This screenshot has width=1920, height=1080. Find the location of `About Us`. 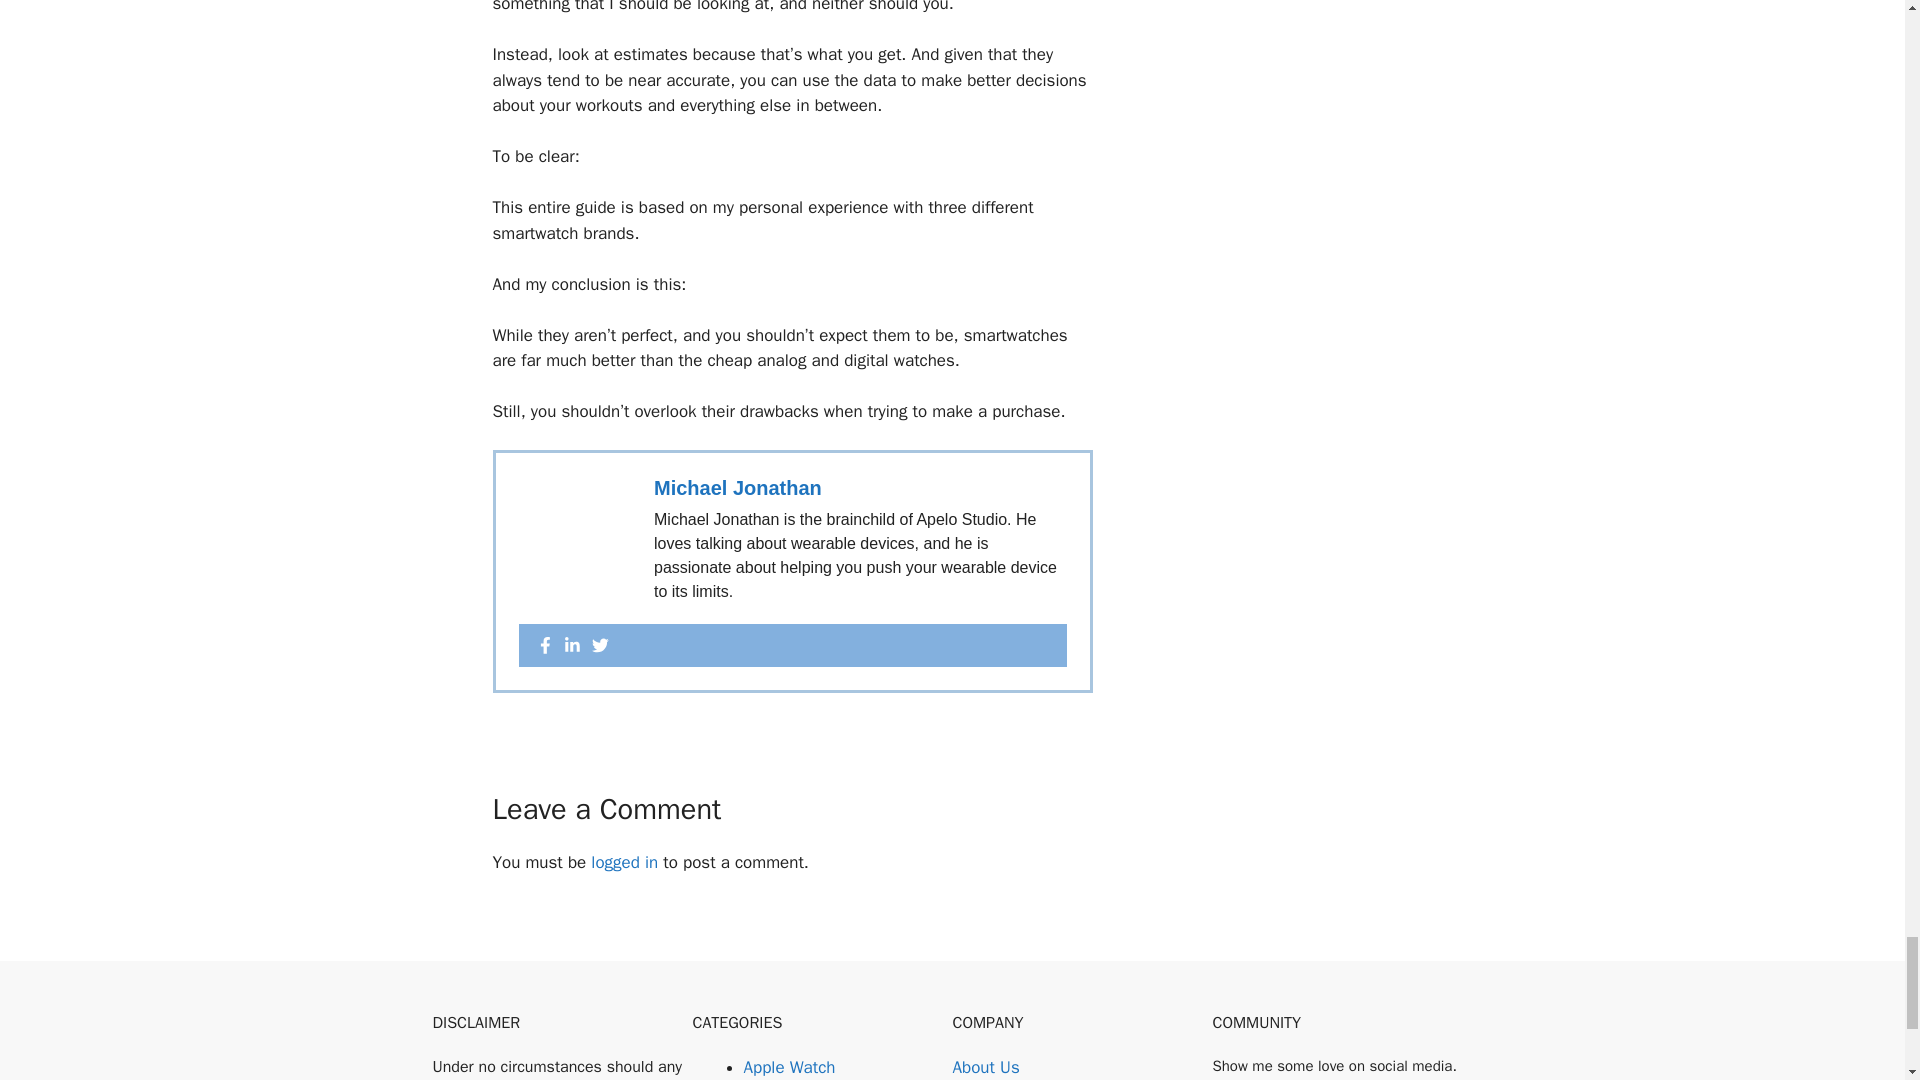

About Us is located at coordinates (986, 1068).